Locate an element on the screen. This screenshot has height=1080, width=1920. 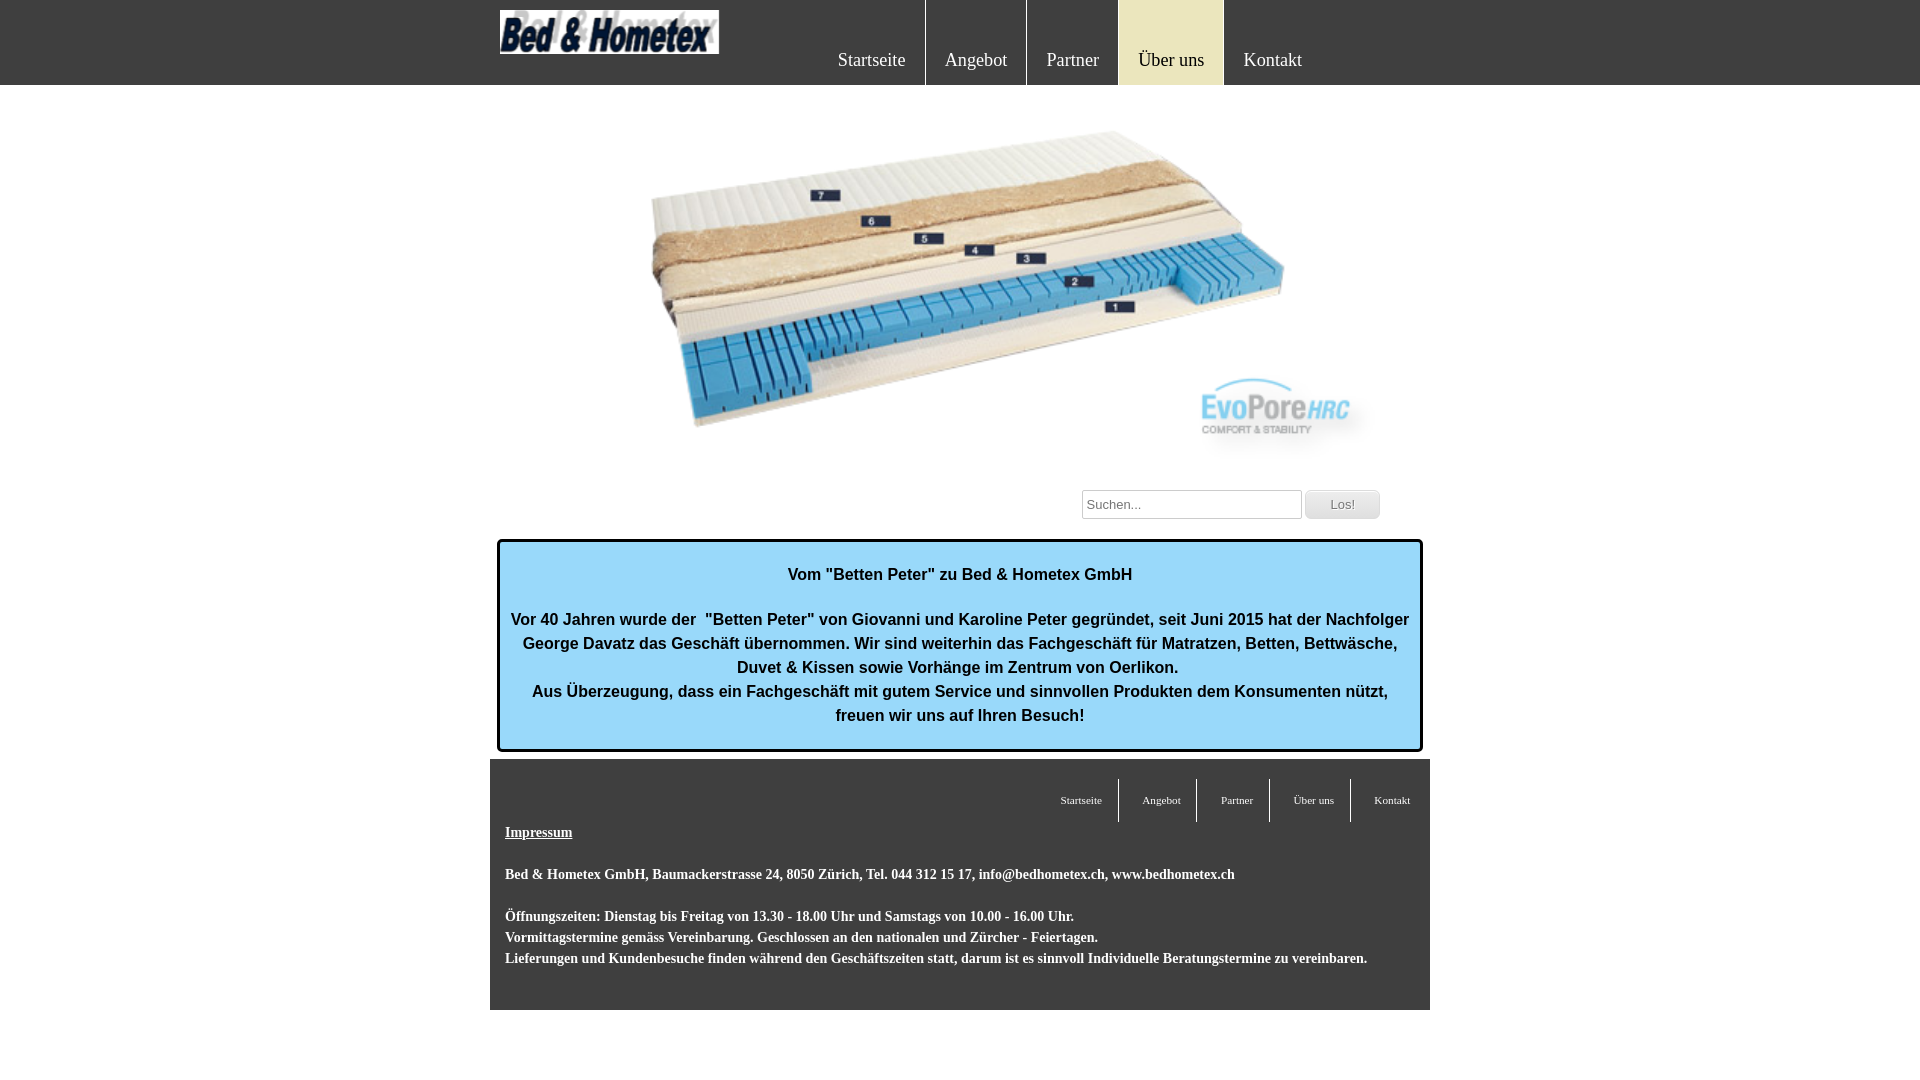
Angebot is located at coordinates (1162, 800).